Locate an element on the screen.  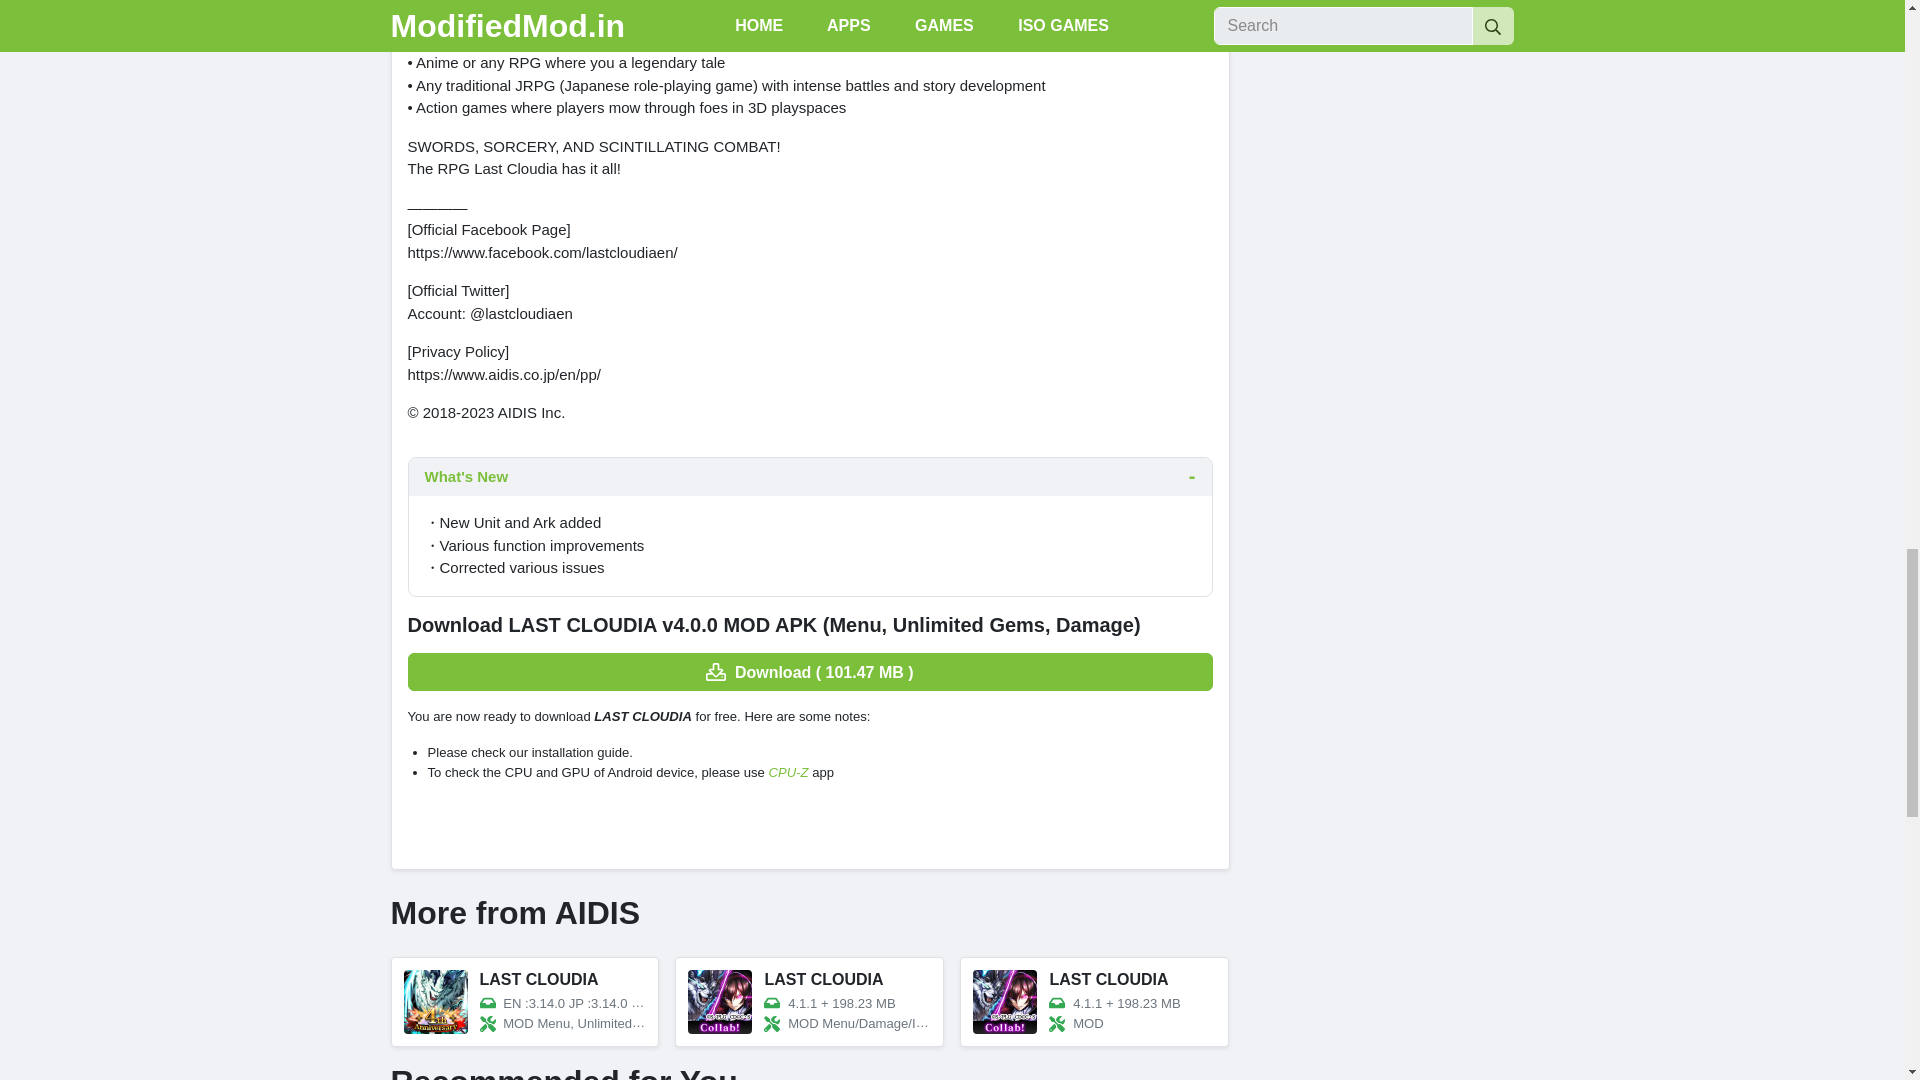
CPU-Z is located at coordinates (788, 772).